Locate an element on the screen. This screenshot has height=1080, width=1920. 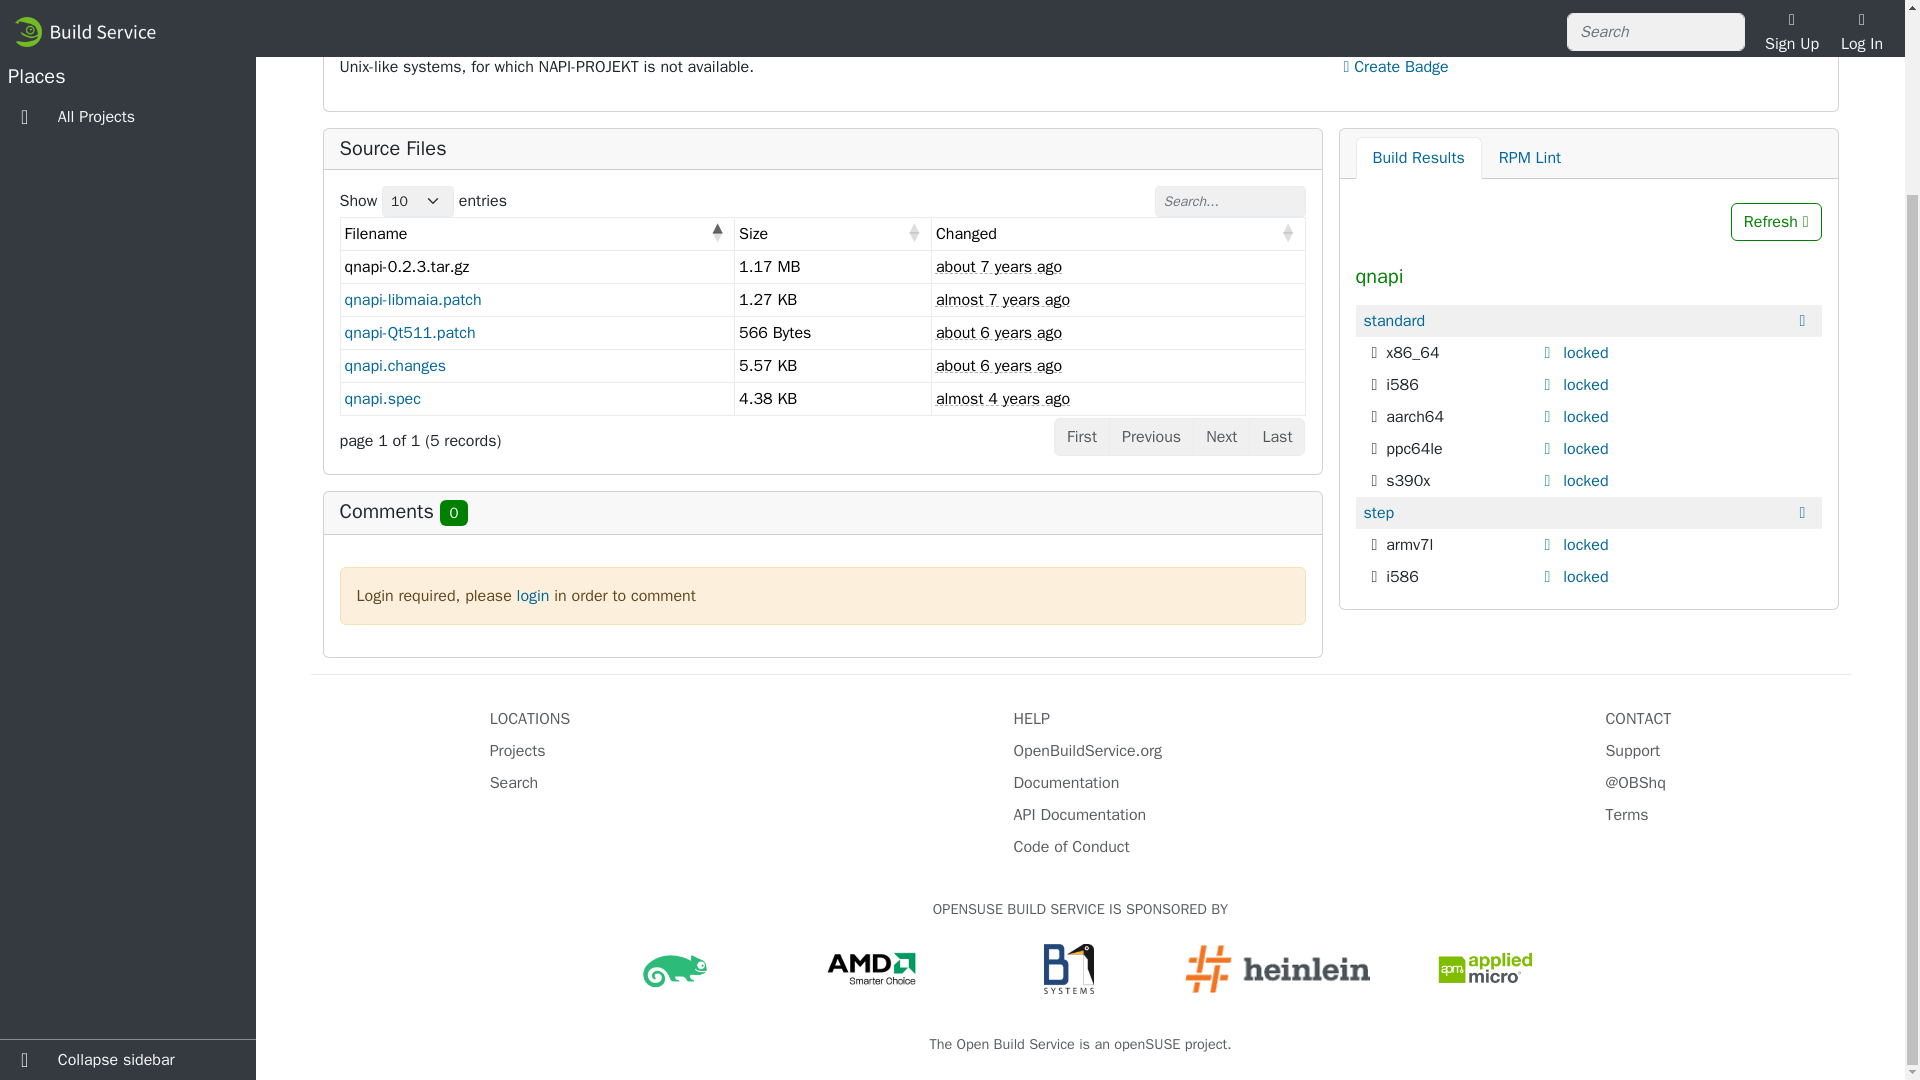
Previous is located at coordinates (1152, 436).